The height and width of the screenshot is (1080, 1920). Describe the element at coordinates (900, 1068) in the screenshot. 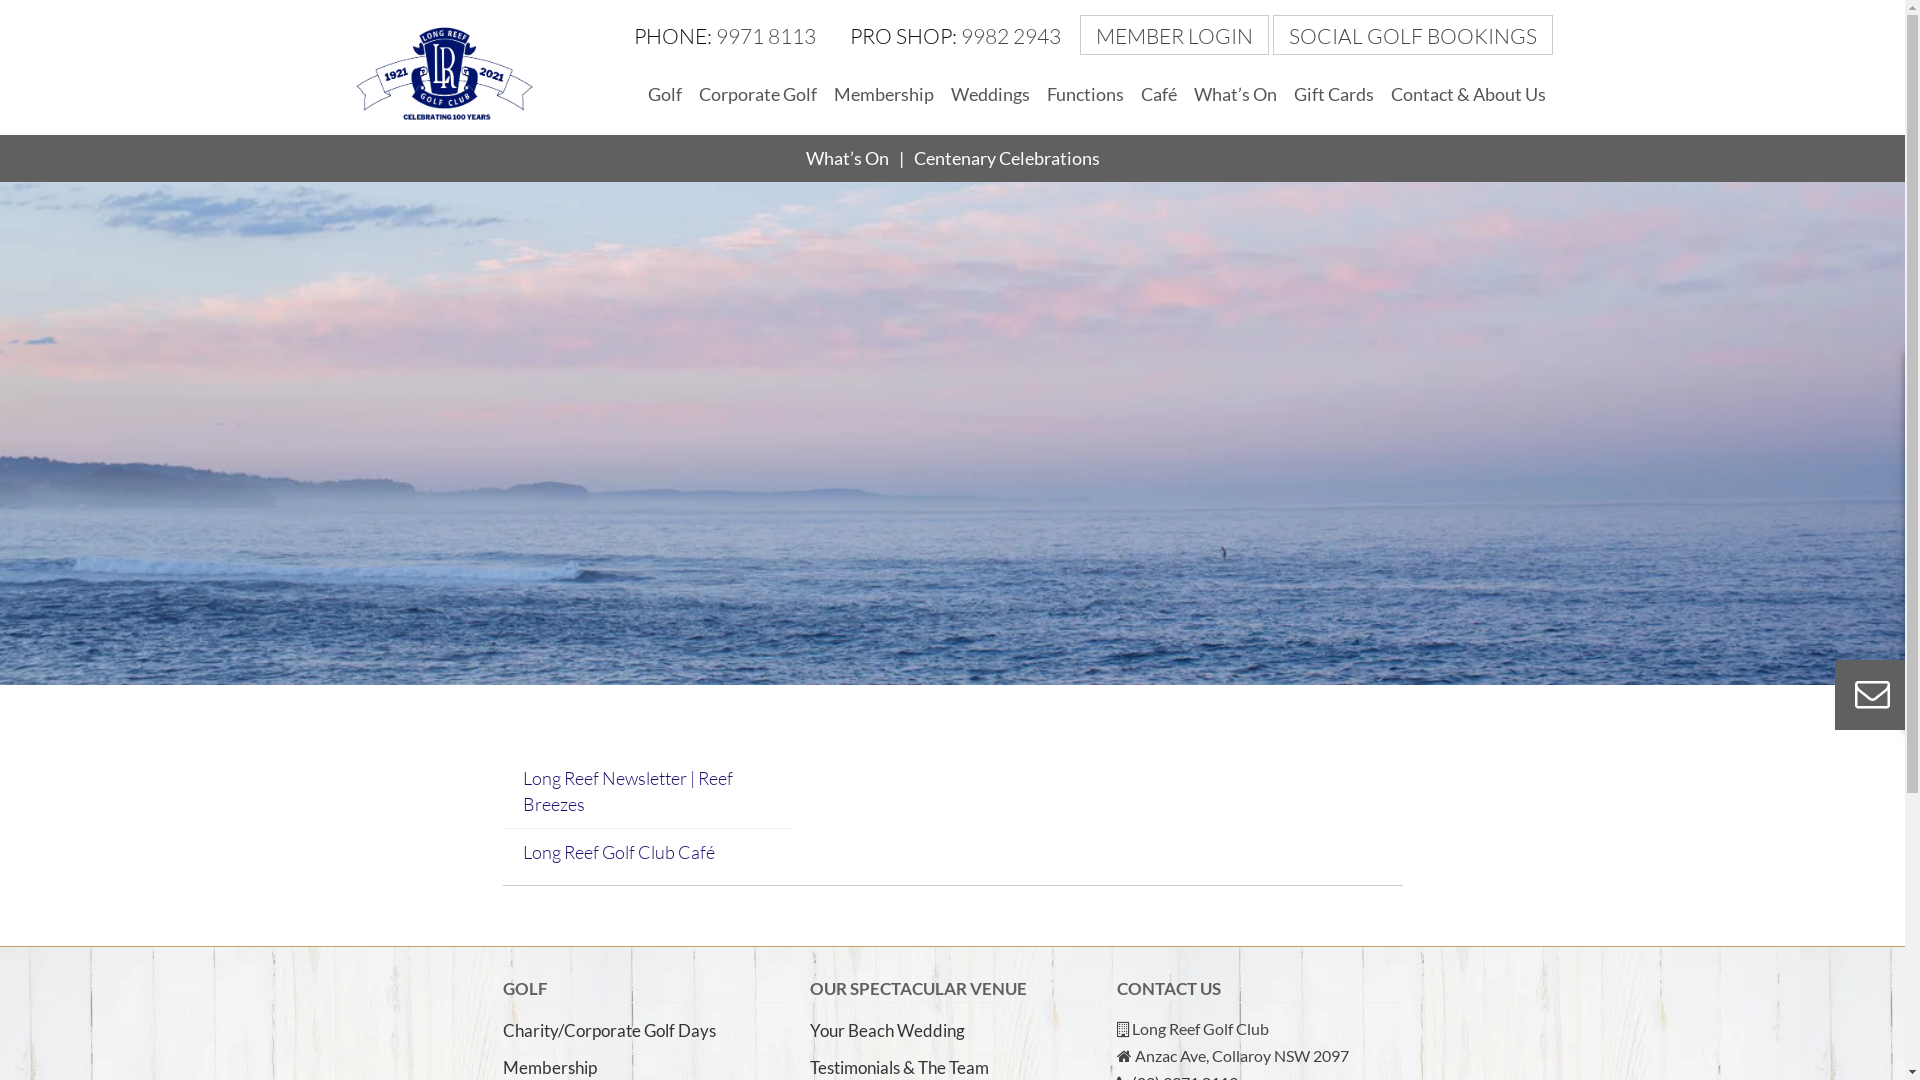

I see `Testimonials & The Team` at that location.